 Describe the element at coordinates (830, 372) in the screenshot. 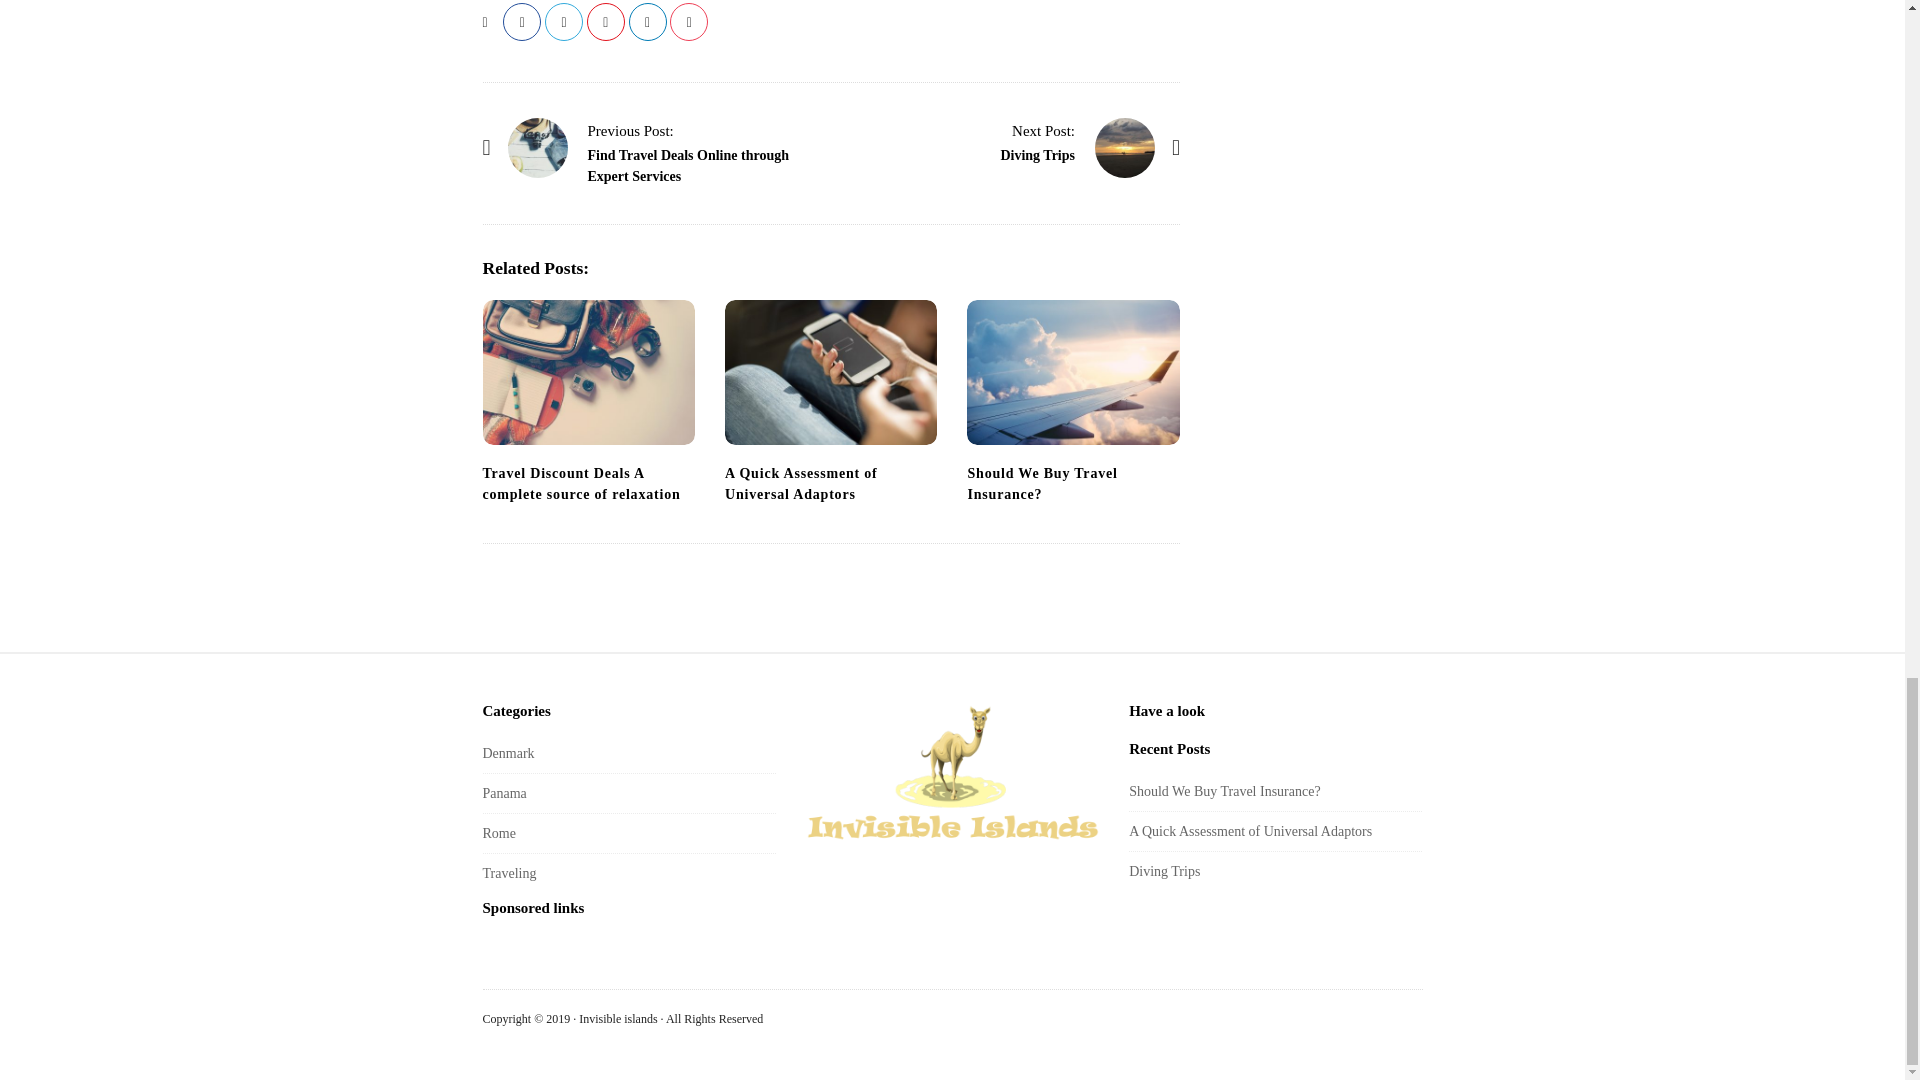

I see `A Quick Assessment of Universal Adaptors` at that location.